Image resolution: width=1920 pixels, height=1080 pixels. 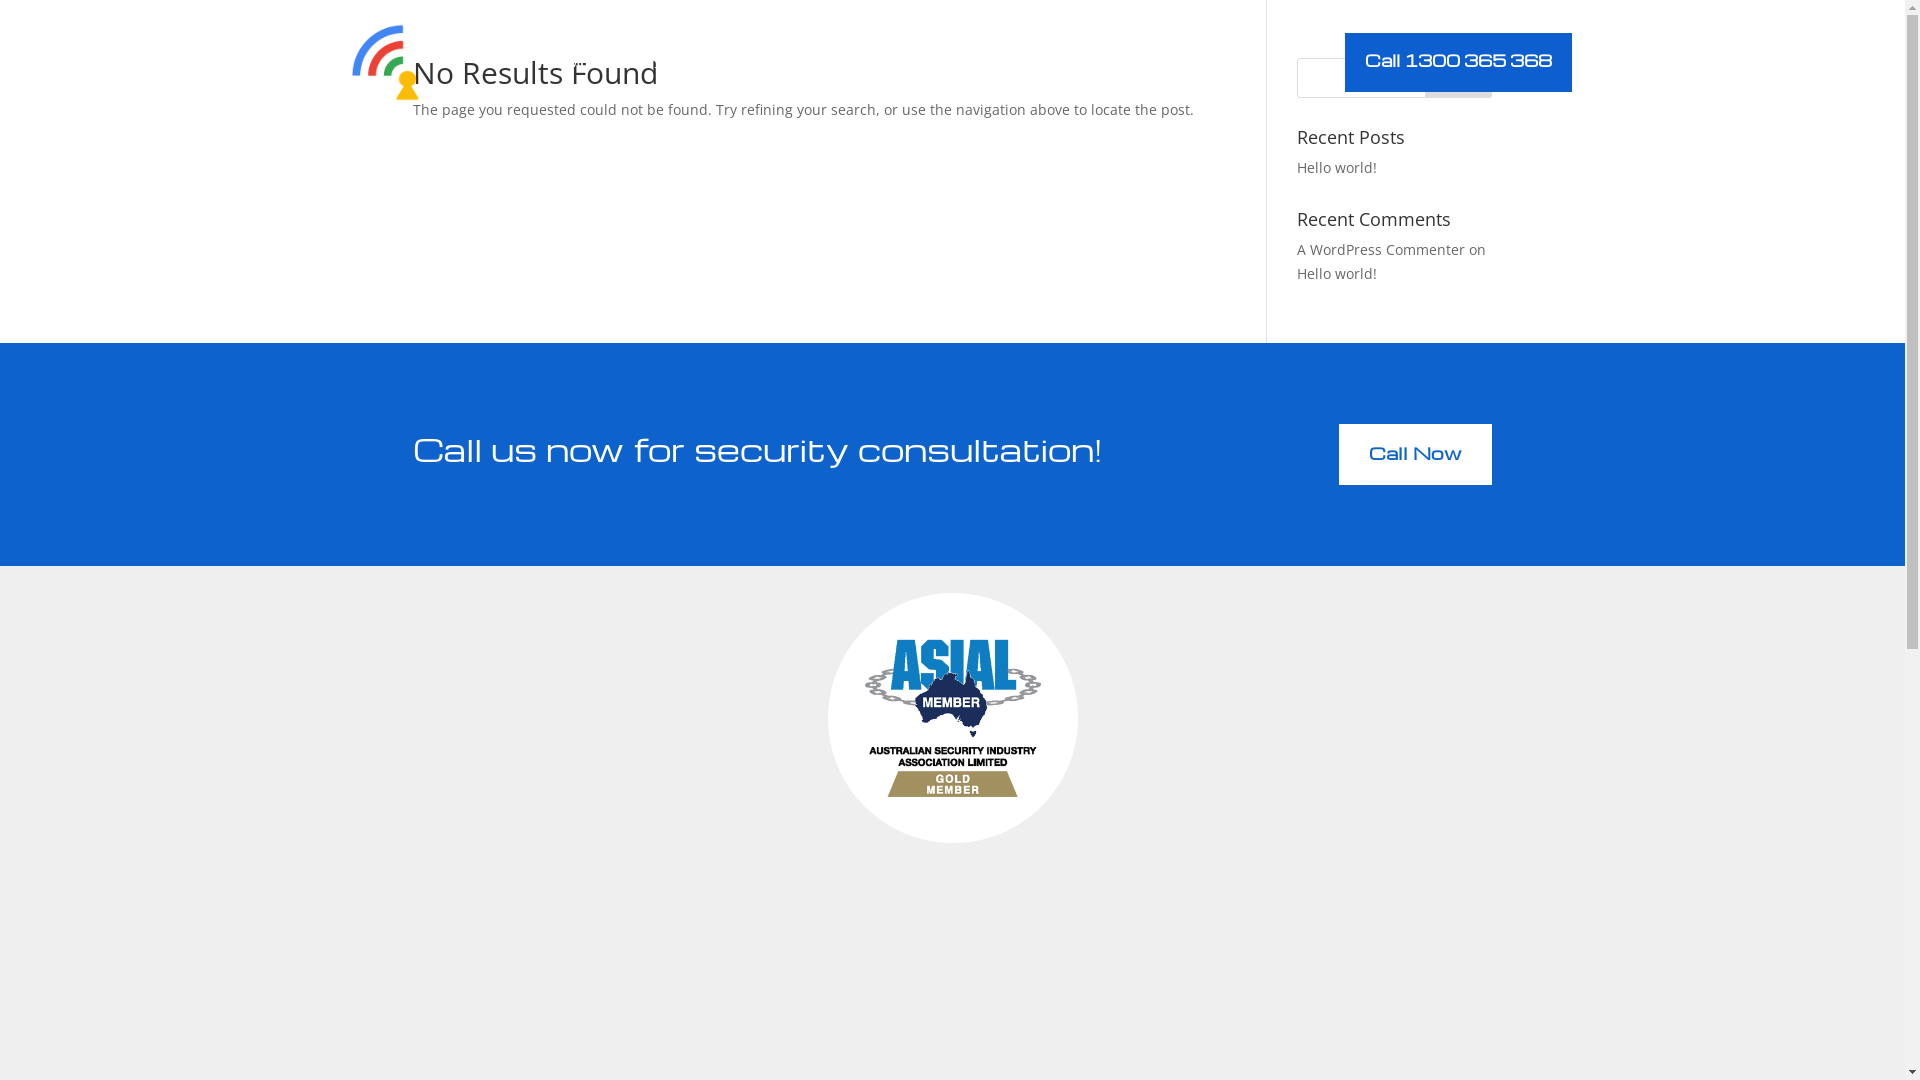 I want to click on image_stack_img-473, so click(x=953, y=718).